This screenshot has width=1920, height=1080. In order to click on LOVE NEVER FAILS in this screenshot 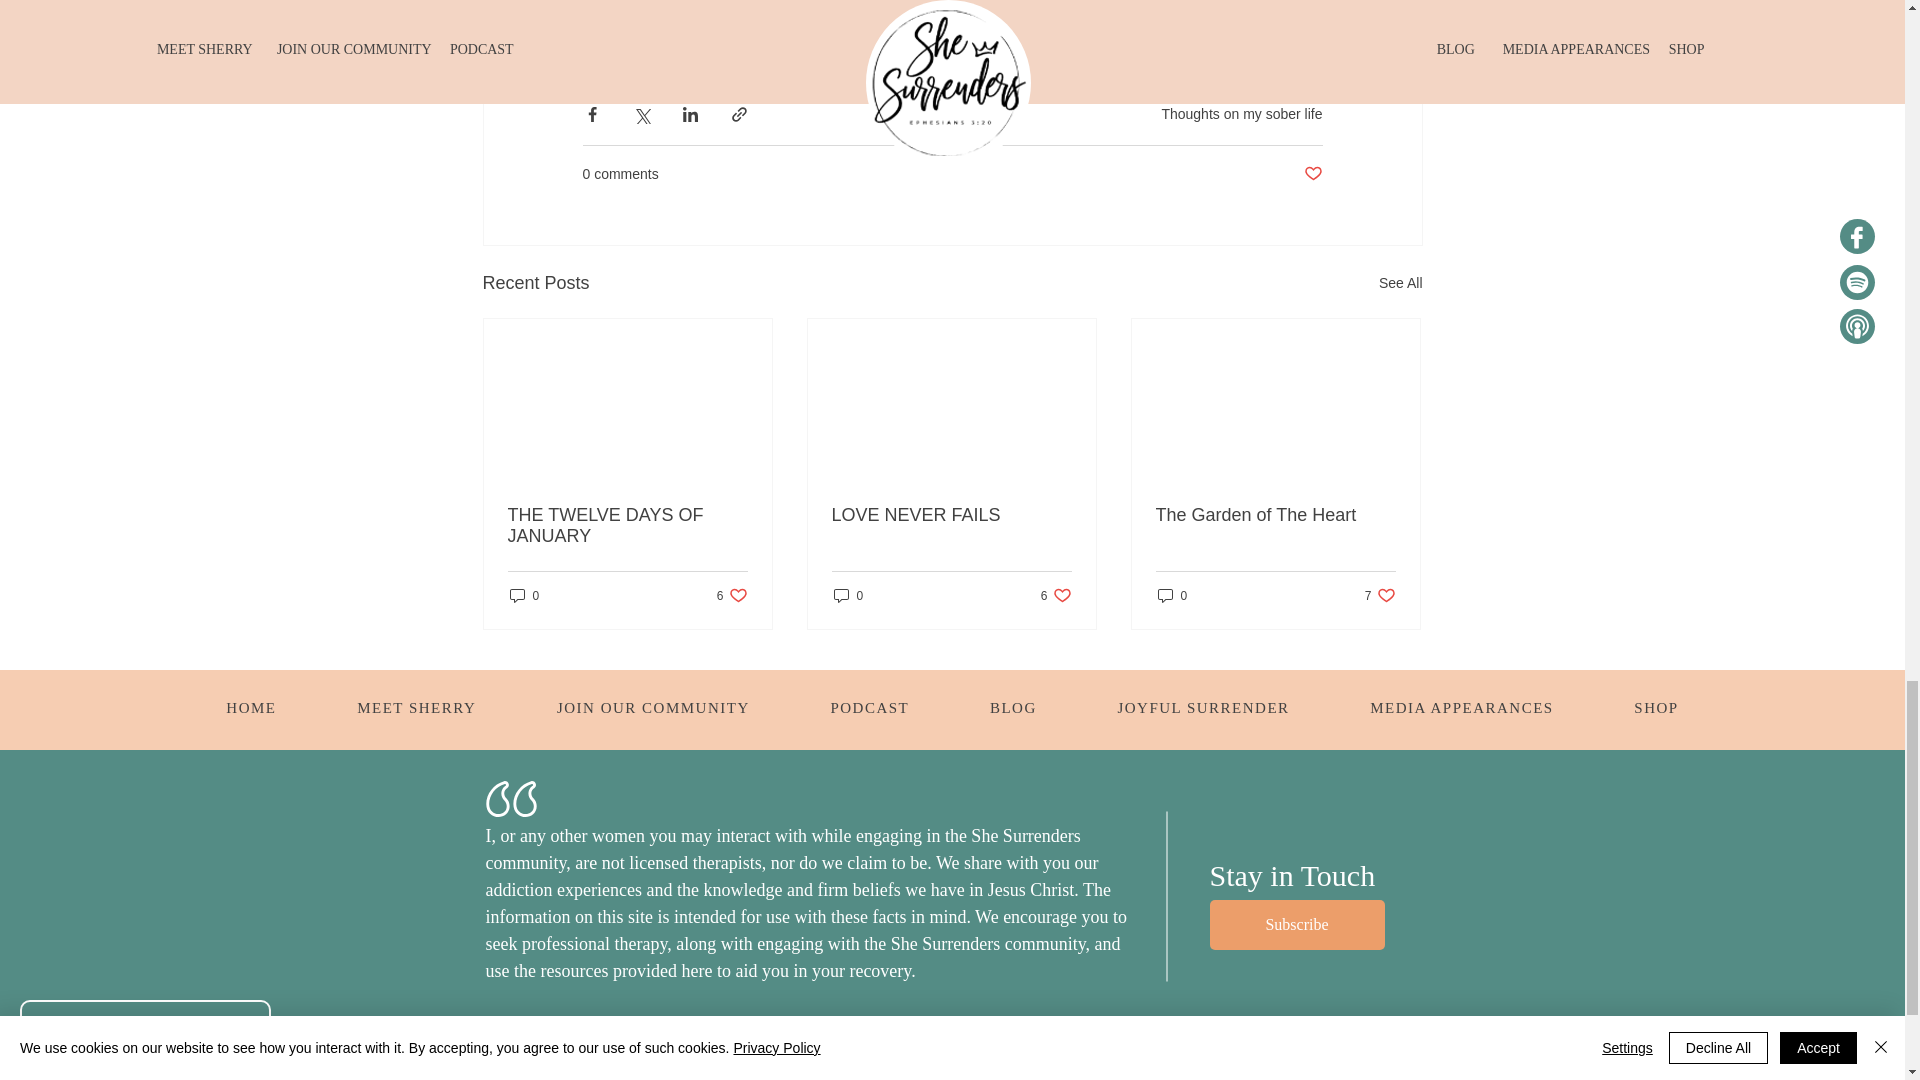, I will do `click(951, 515)`.